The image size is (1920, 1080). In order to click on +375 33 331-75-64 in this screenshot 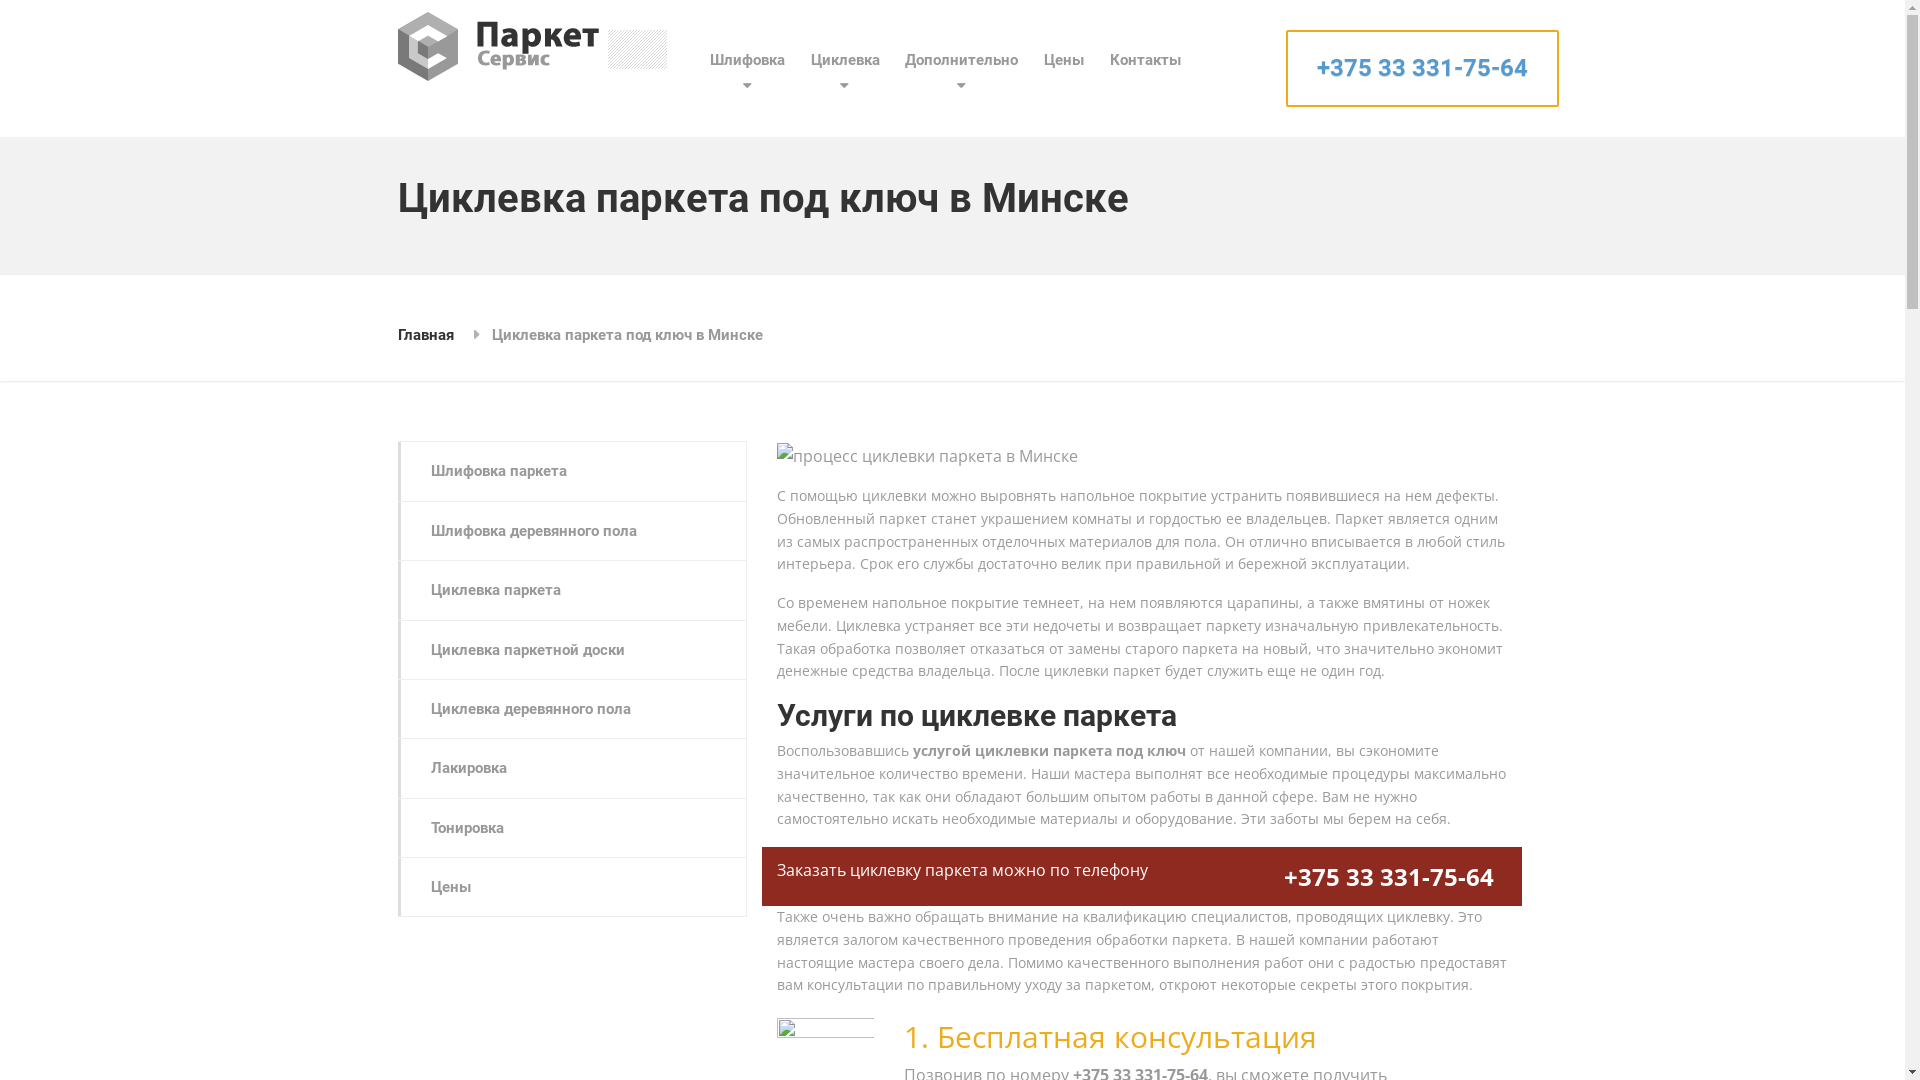, I will do `click(1422, 68)`.